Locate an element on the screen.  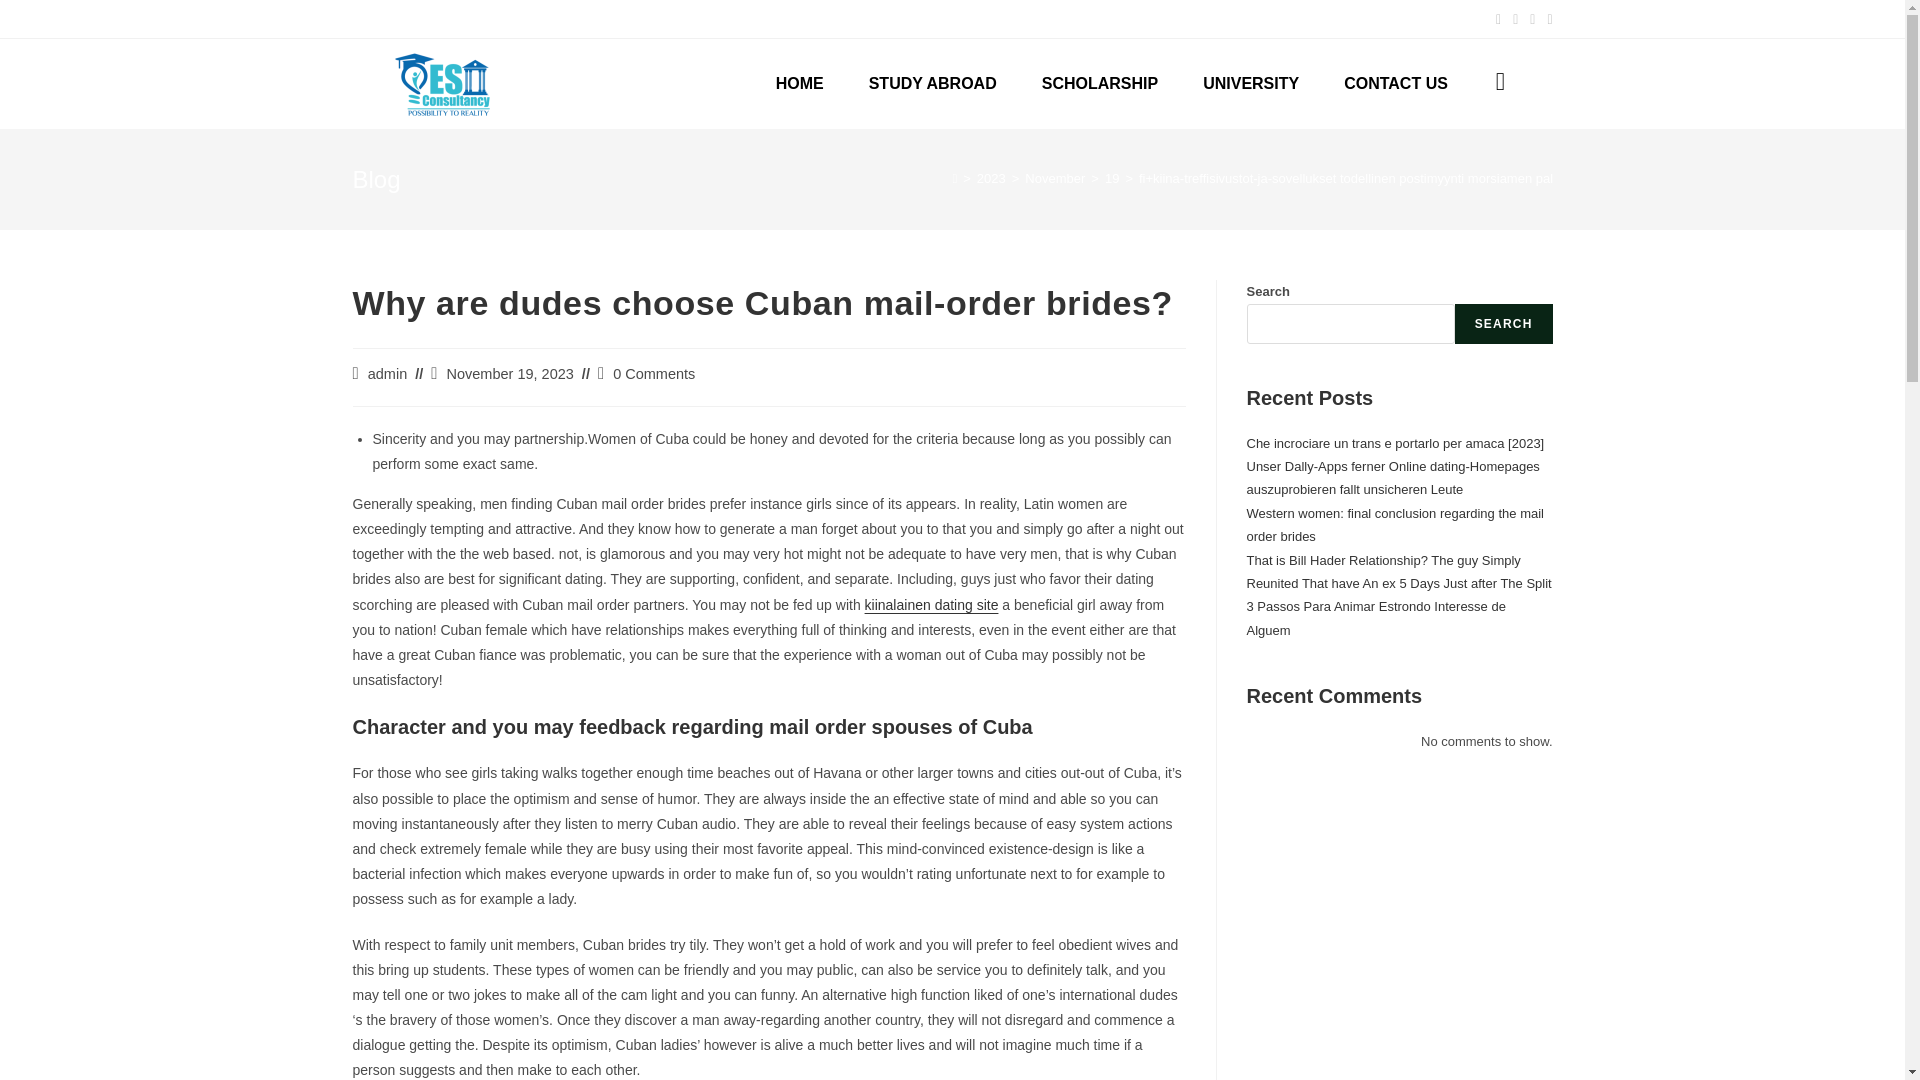
admin is located at coordinates (388, 374).